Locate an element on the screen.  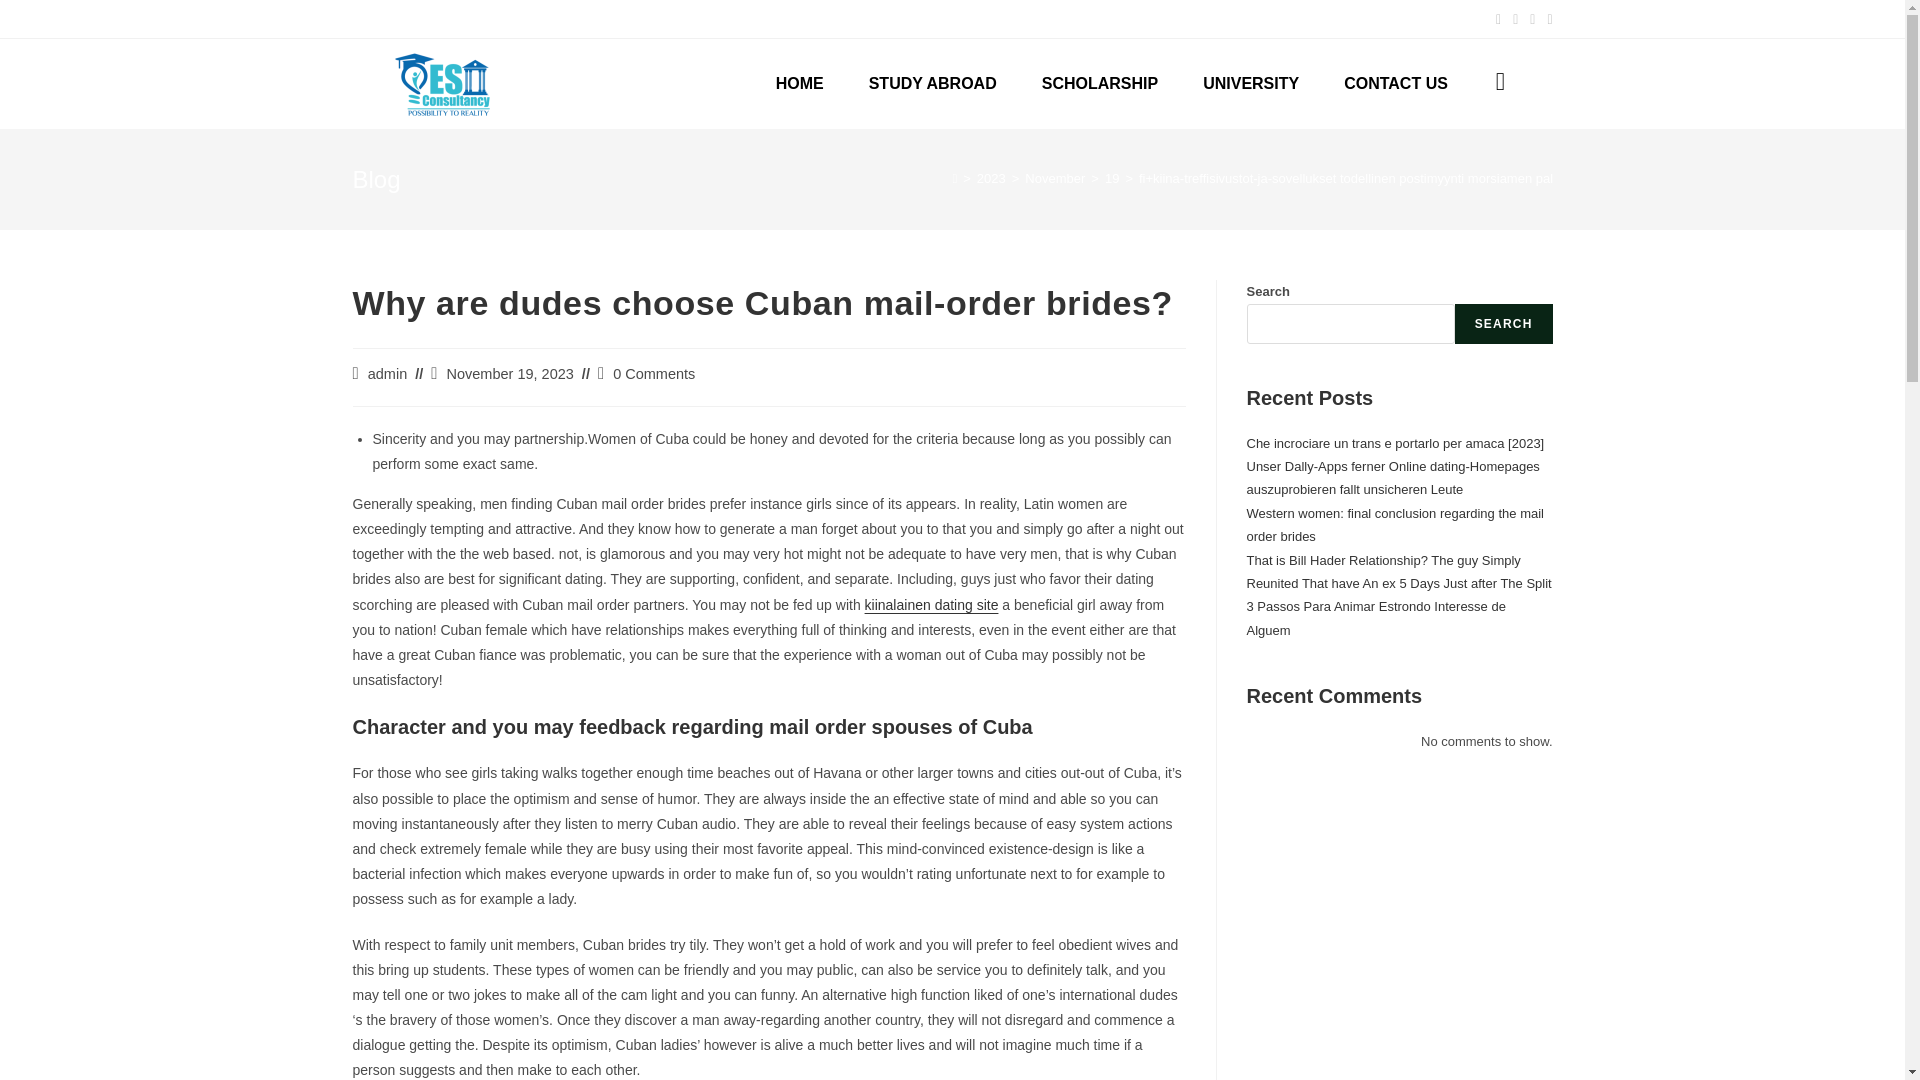
admin is located at coordinates (388, 374).